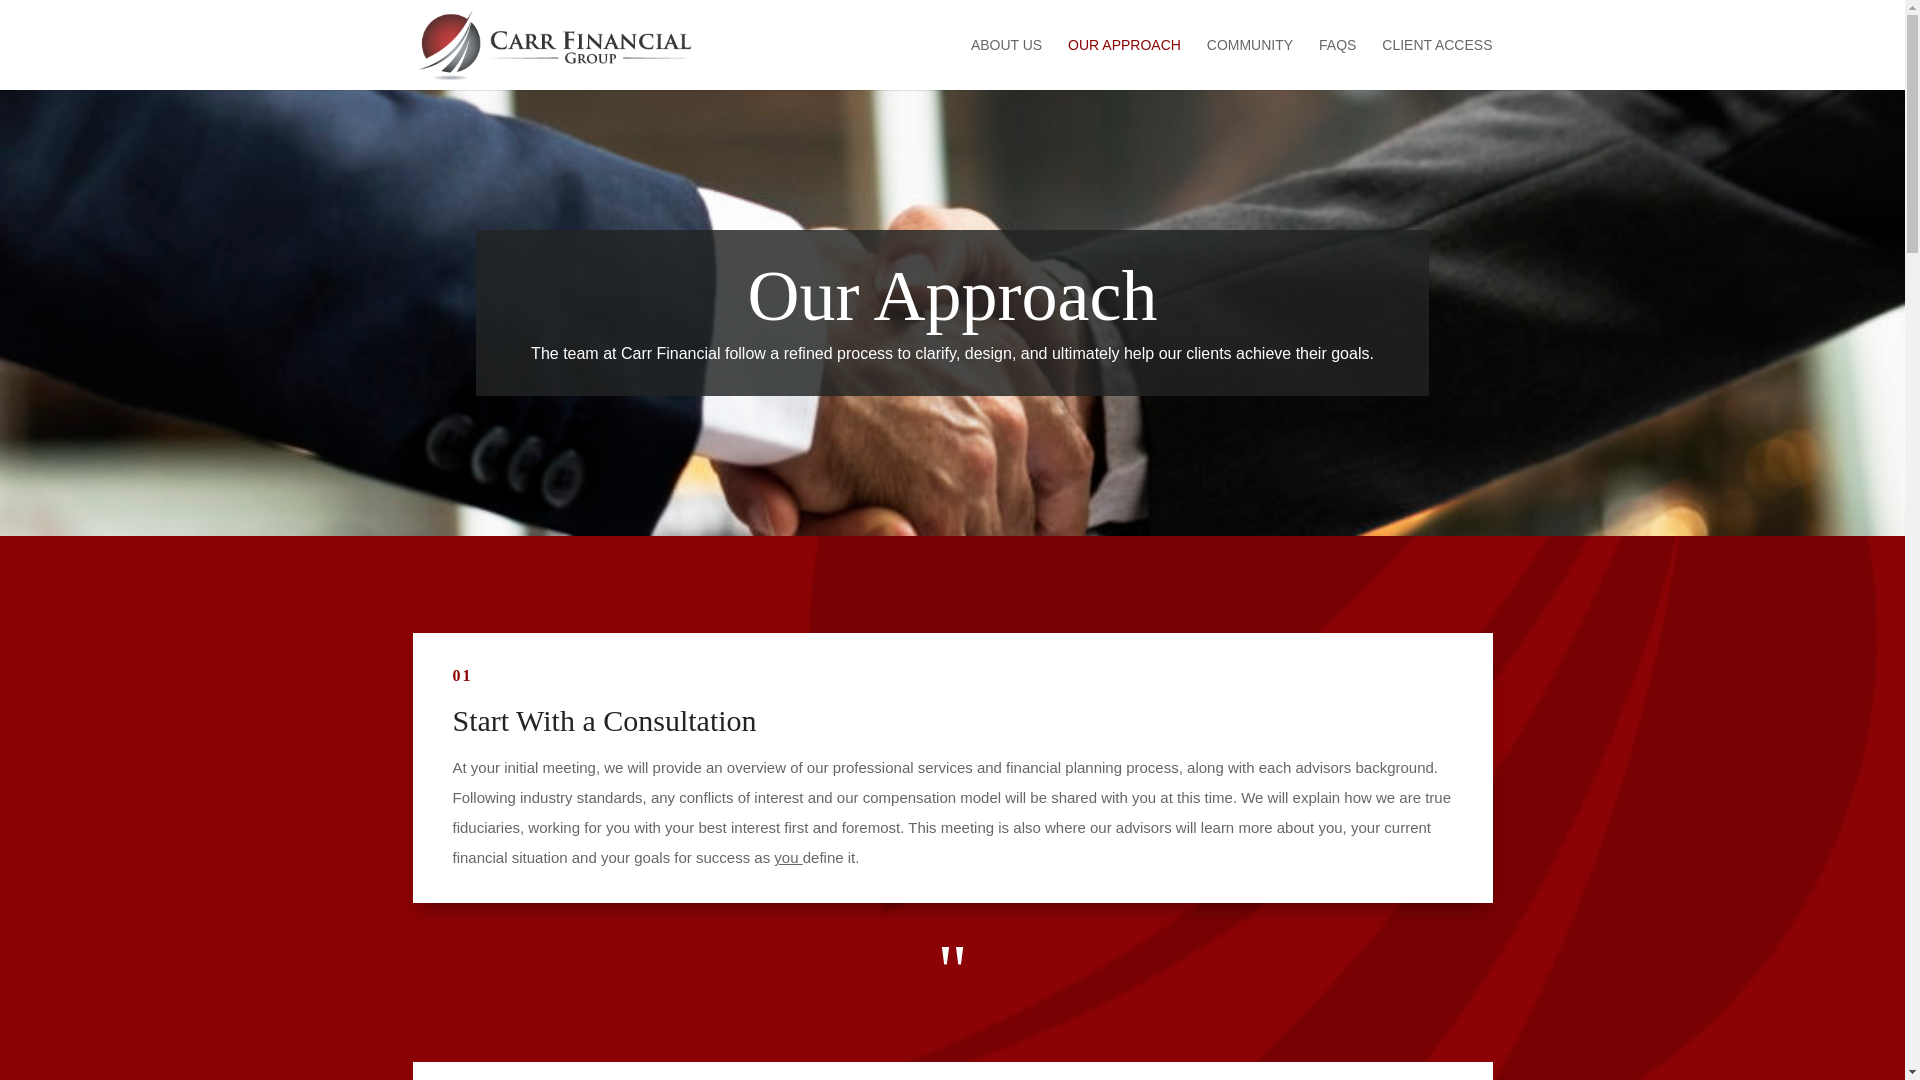  Describe the element at coordinates (1436, 63) in the screenshot. I see `CLIENT ACCESS` at that location.